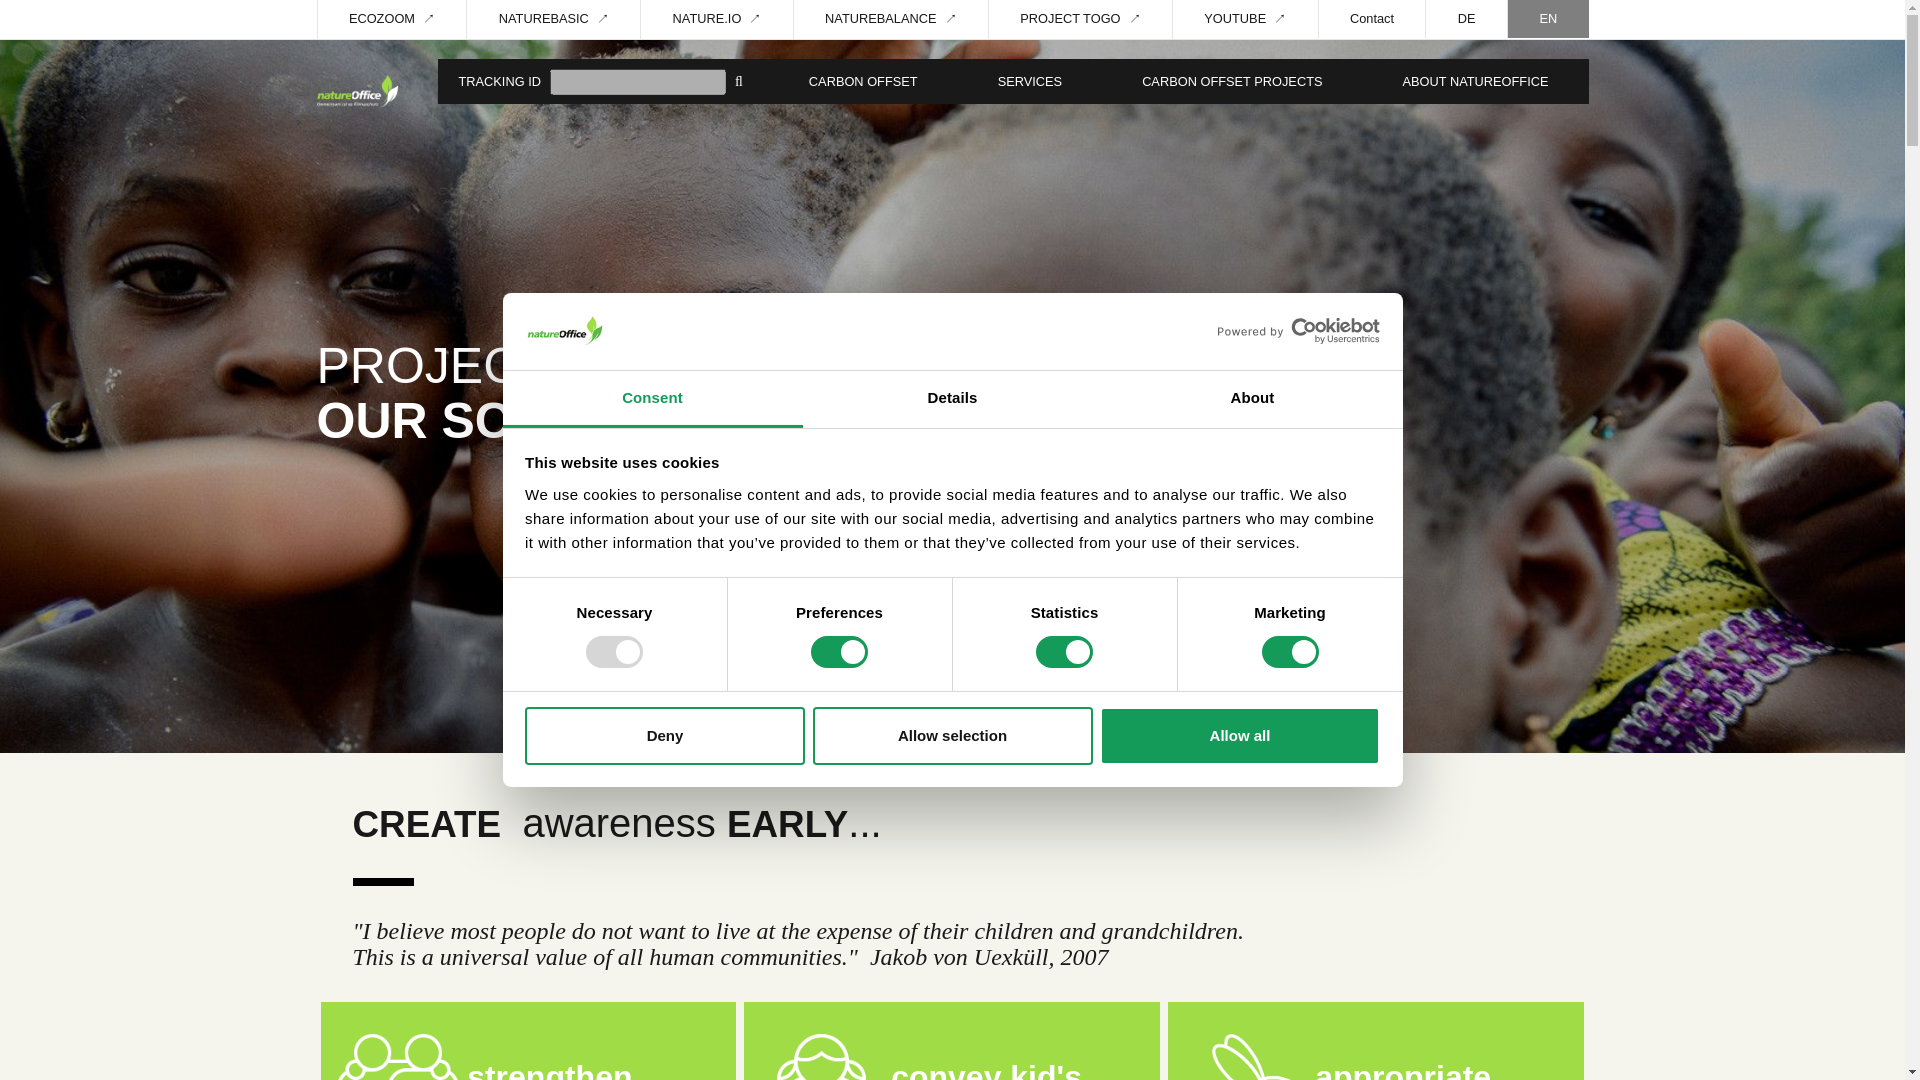  I want to click on About, so click(1252, 399).